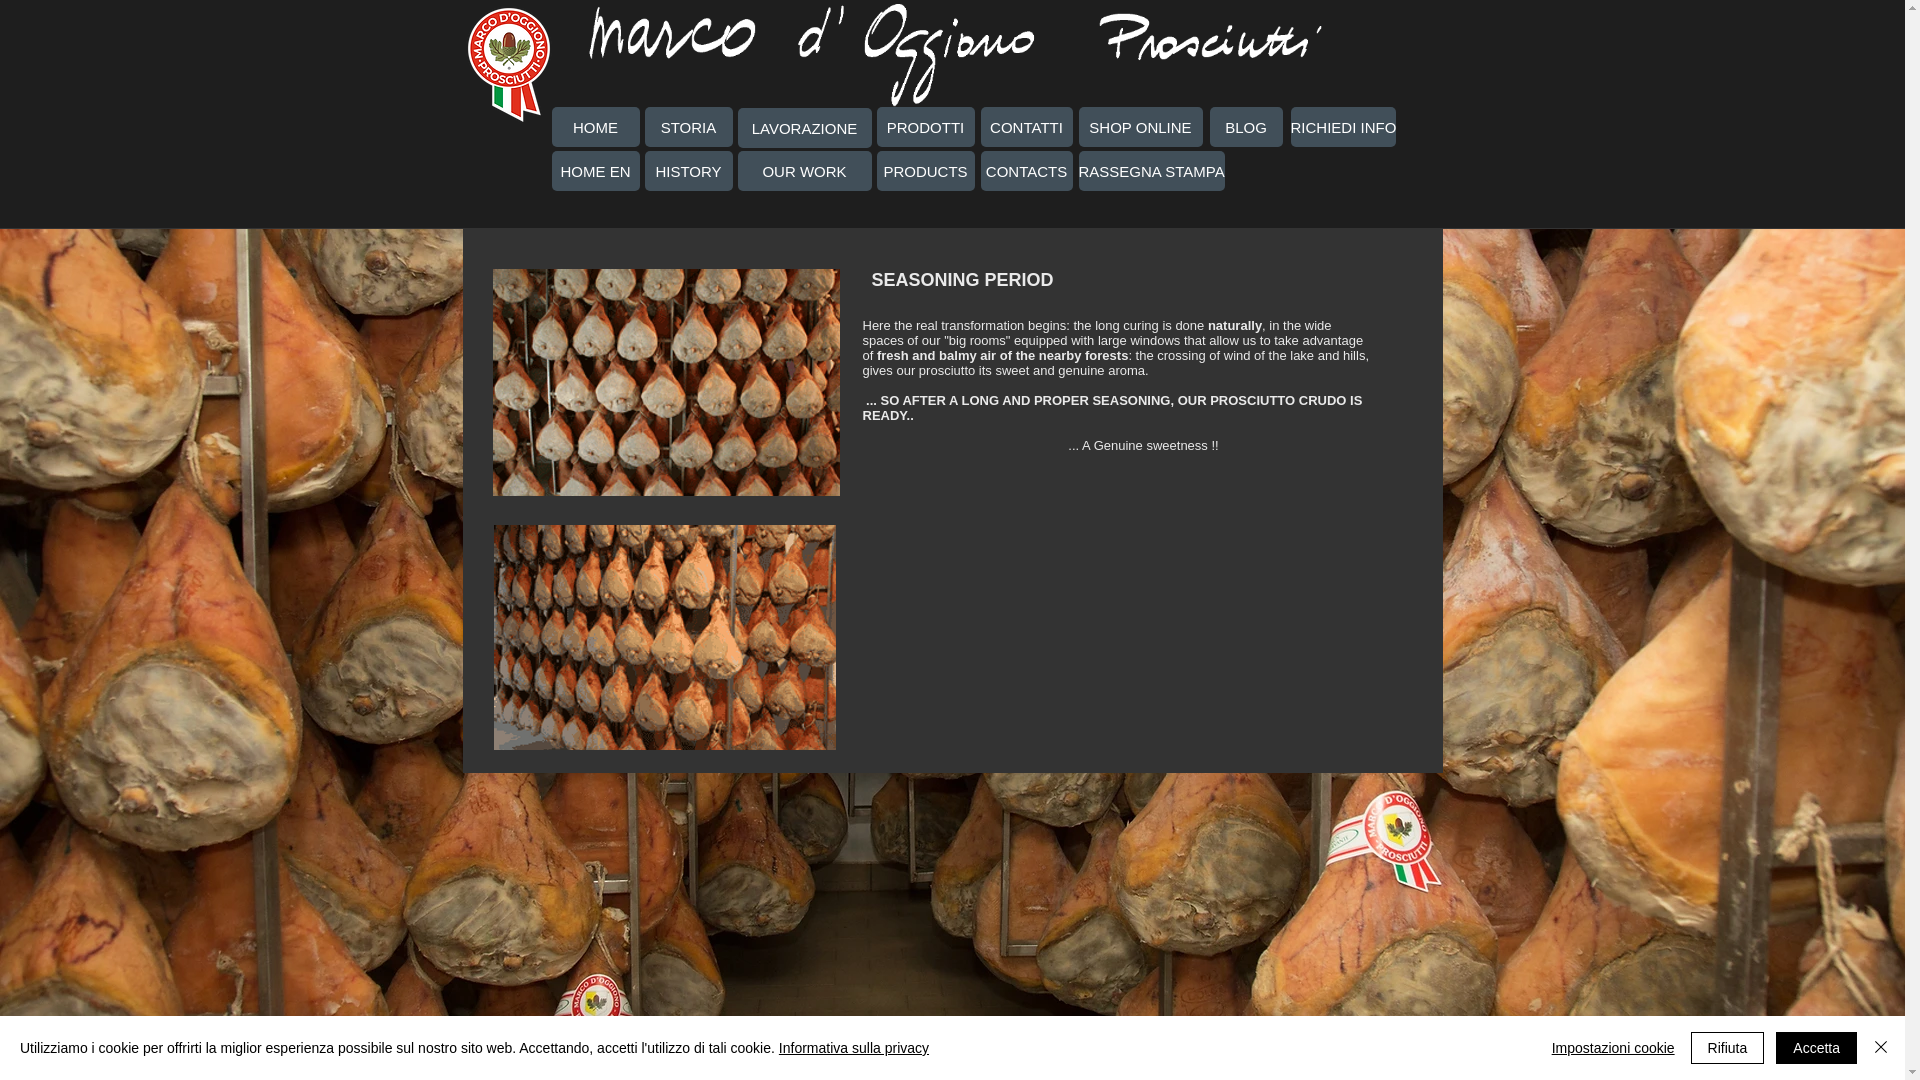 The height and width of the screenshot is (1080, 1920). Describe the element at coordinates (1816, 1048) in the screenshot. I see `Accetta` at that location.